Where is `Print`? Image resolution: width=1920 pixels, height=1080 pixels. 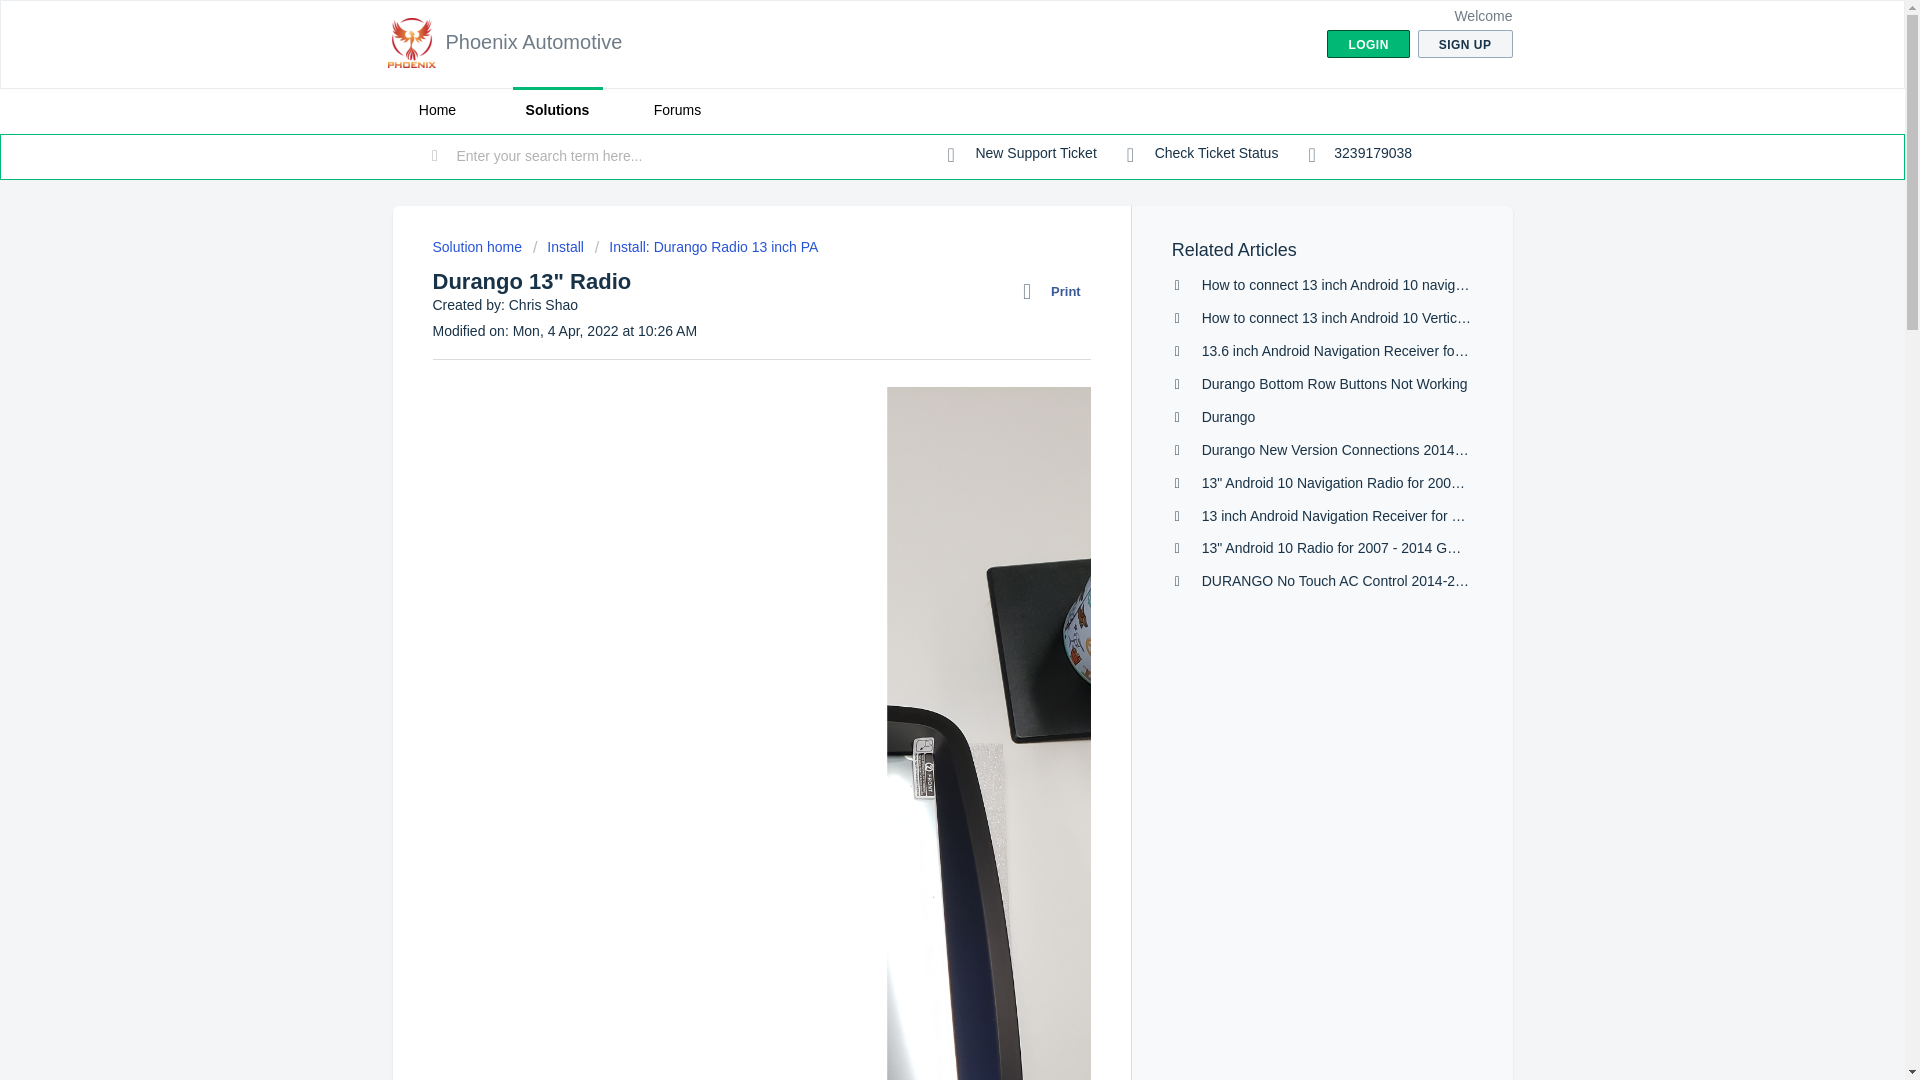 Print is located at coordinates (1056, 291).